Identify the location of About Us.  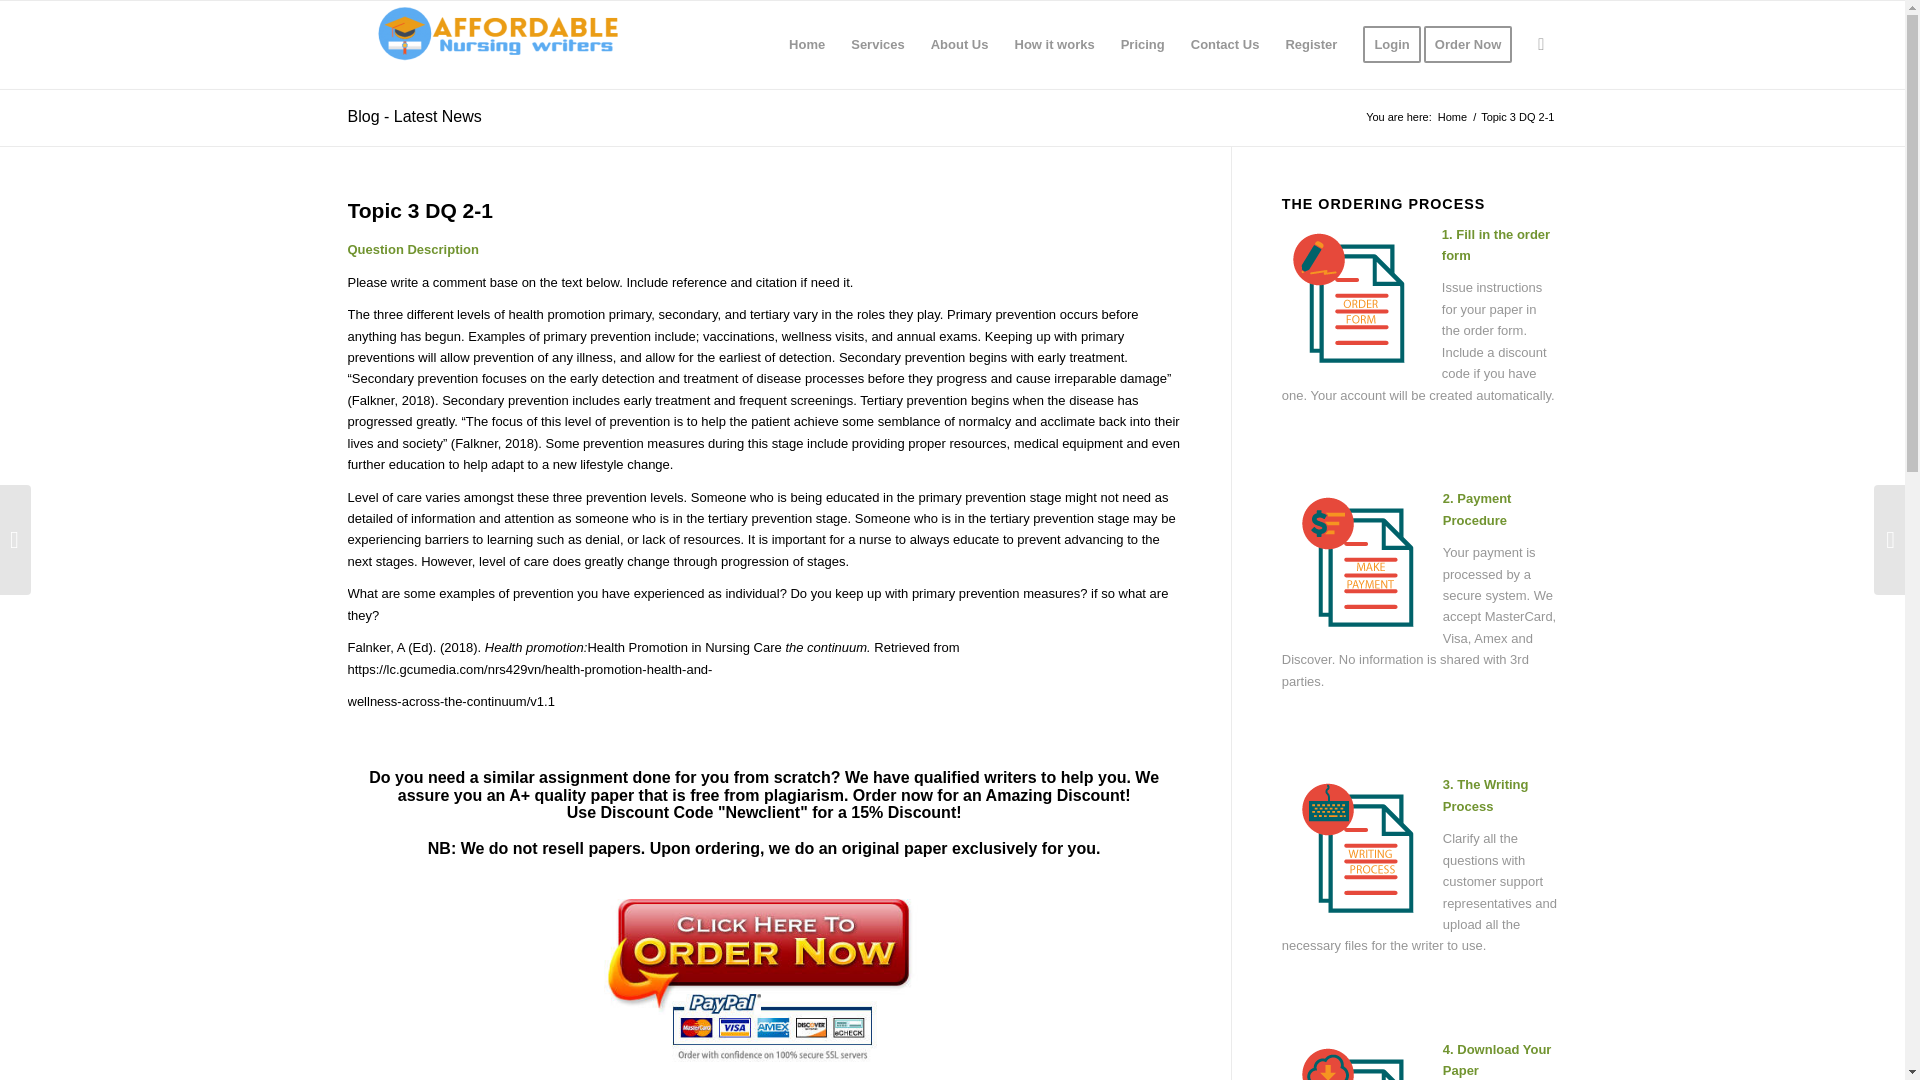
(960, 44).